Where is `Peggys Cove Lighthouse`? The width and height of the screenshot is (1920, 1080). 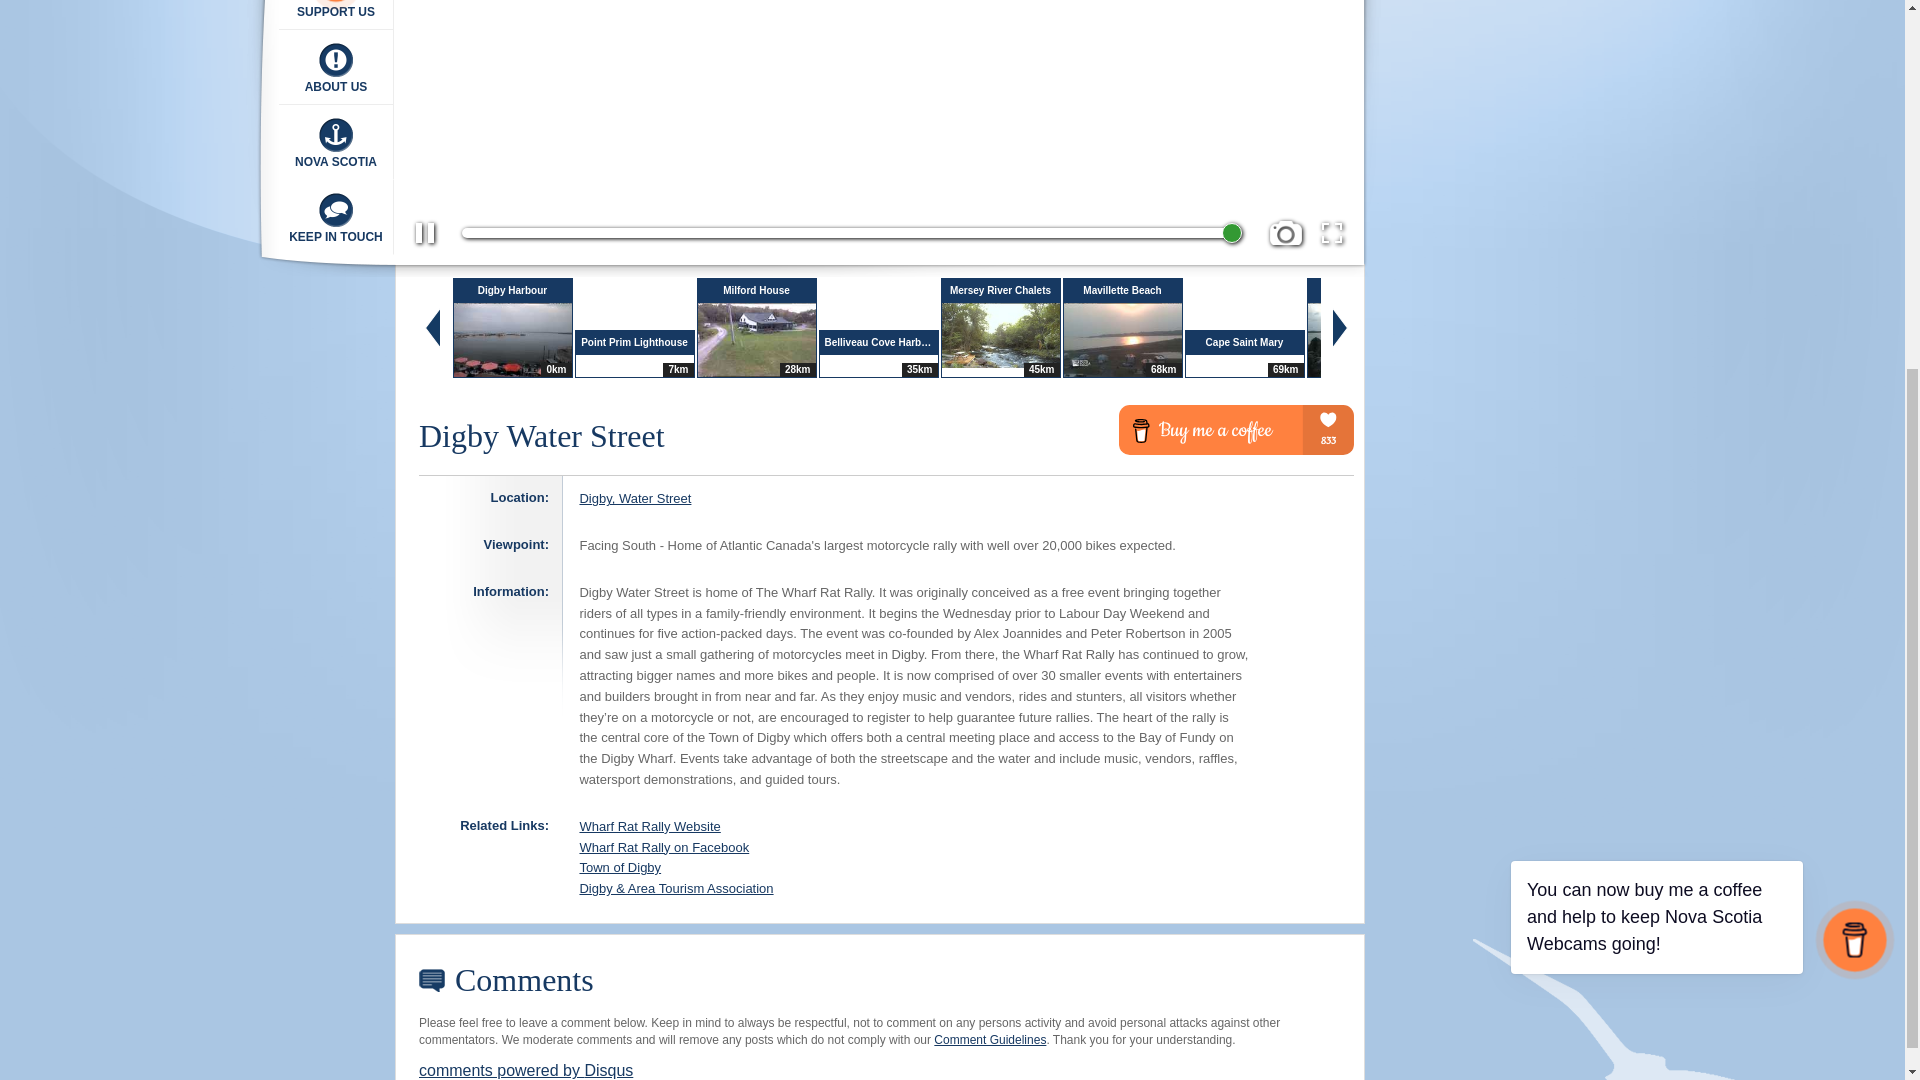
Peggys Cove Lighthouse is located at coordinates (139, 112).